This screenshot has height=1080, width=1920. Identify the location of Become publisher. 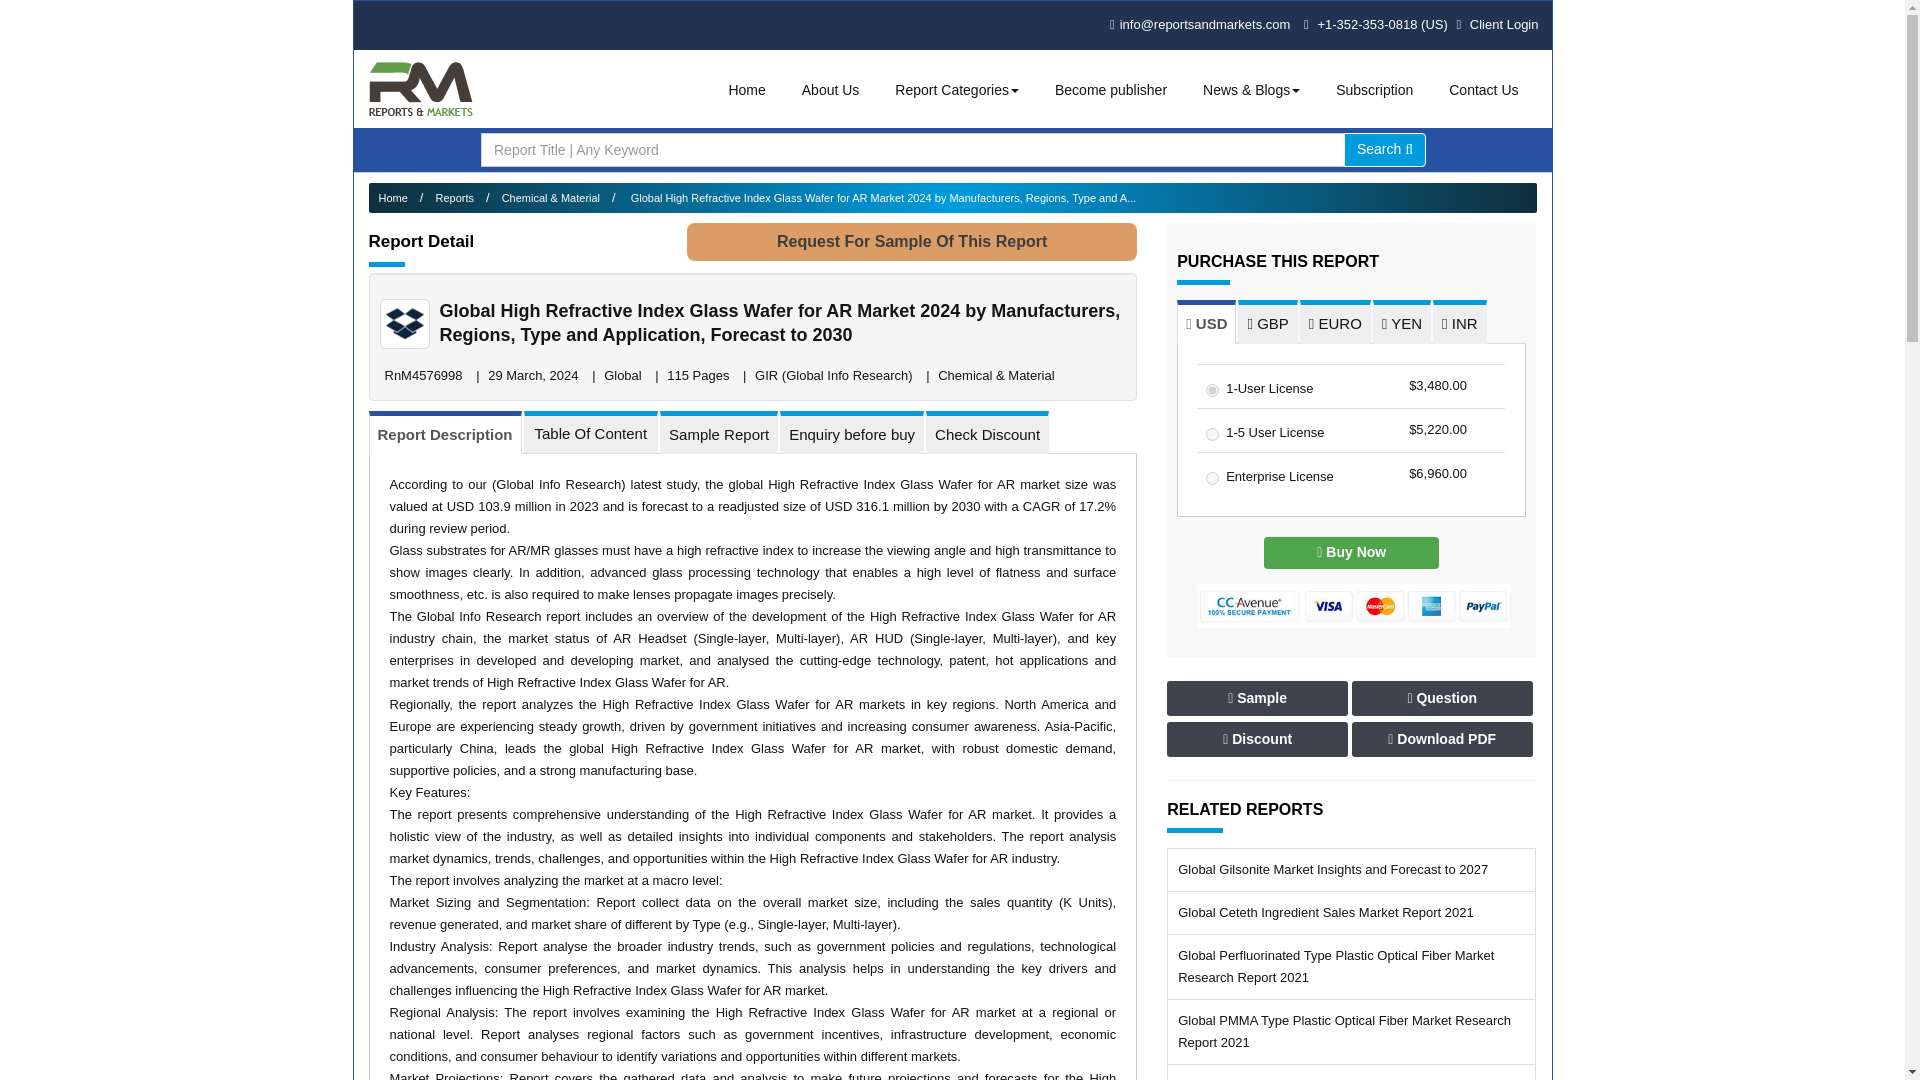
(1110, 90).